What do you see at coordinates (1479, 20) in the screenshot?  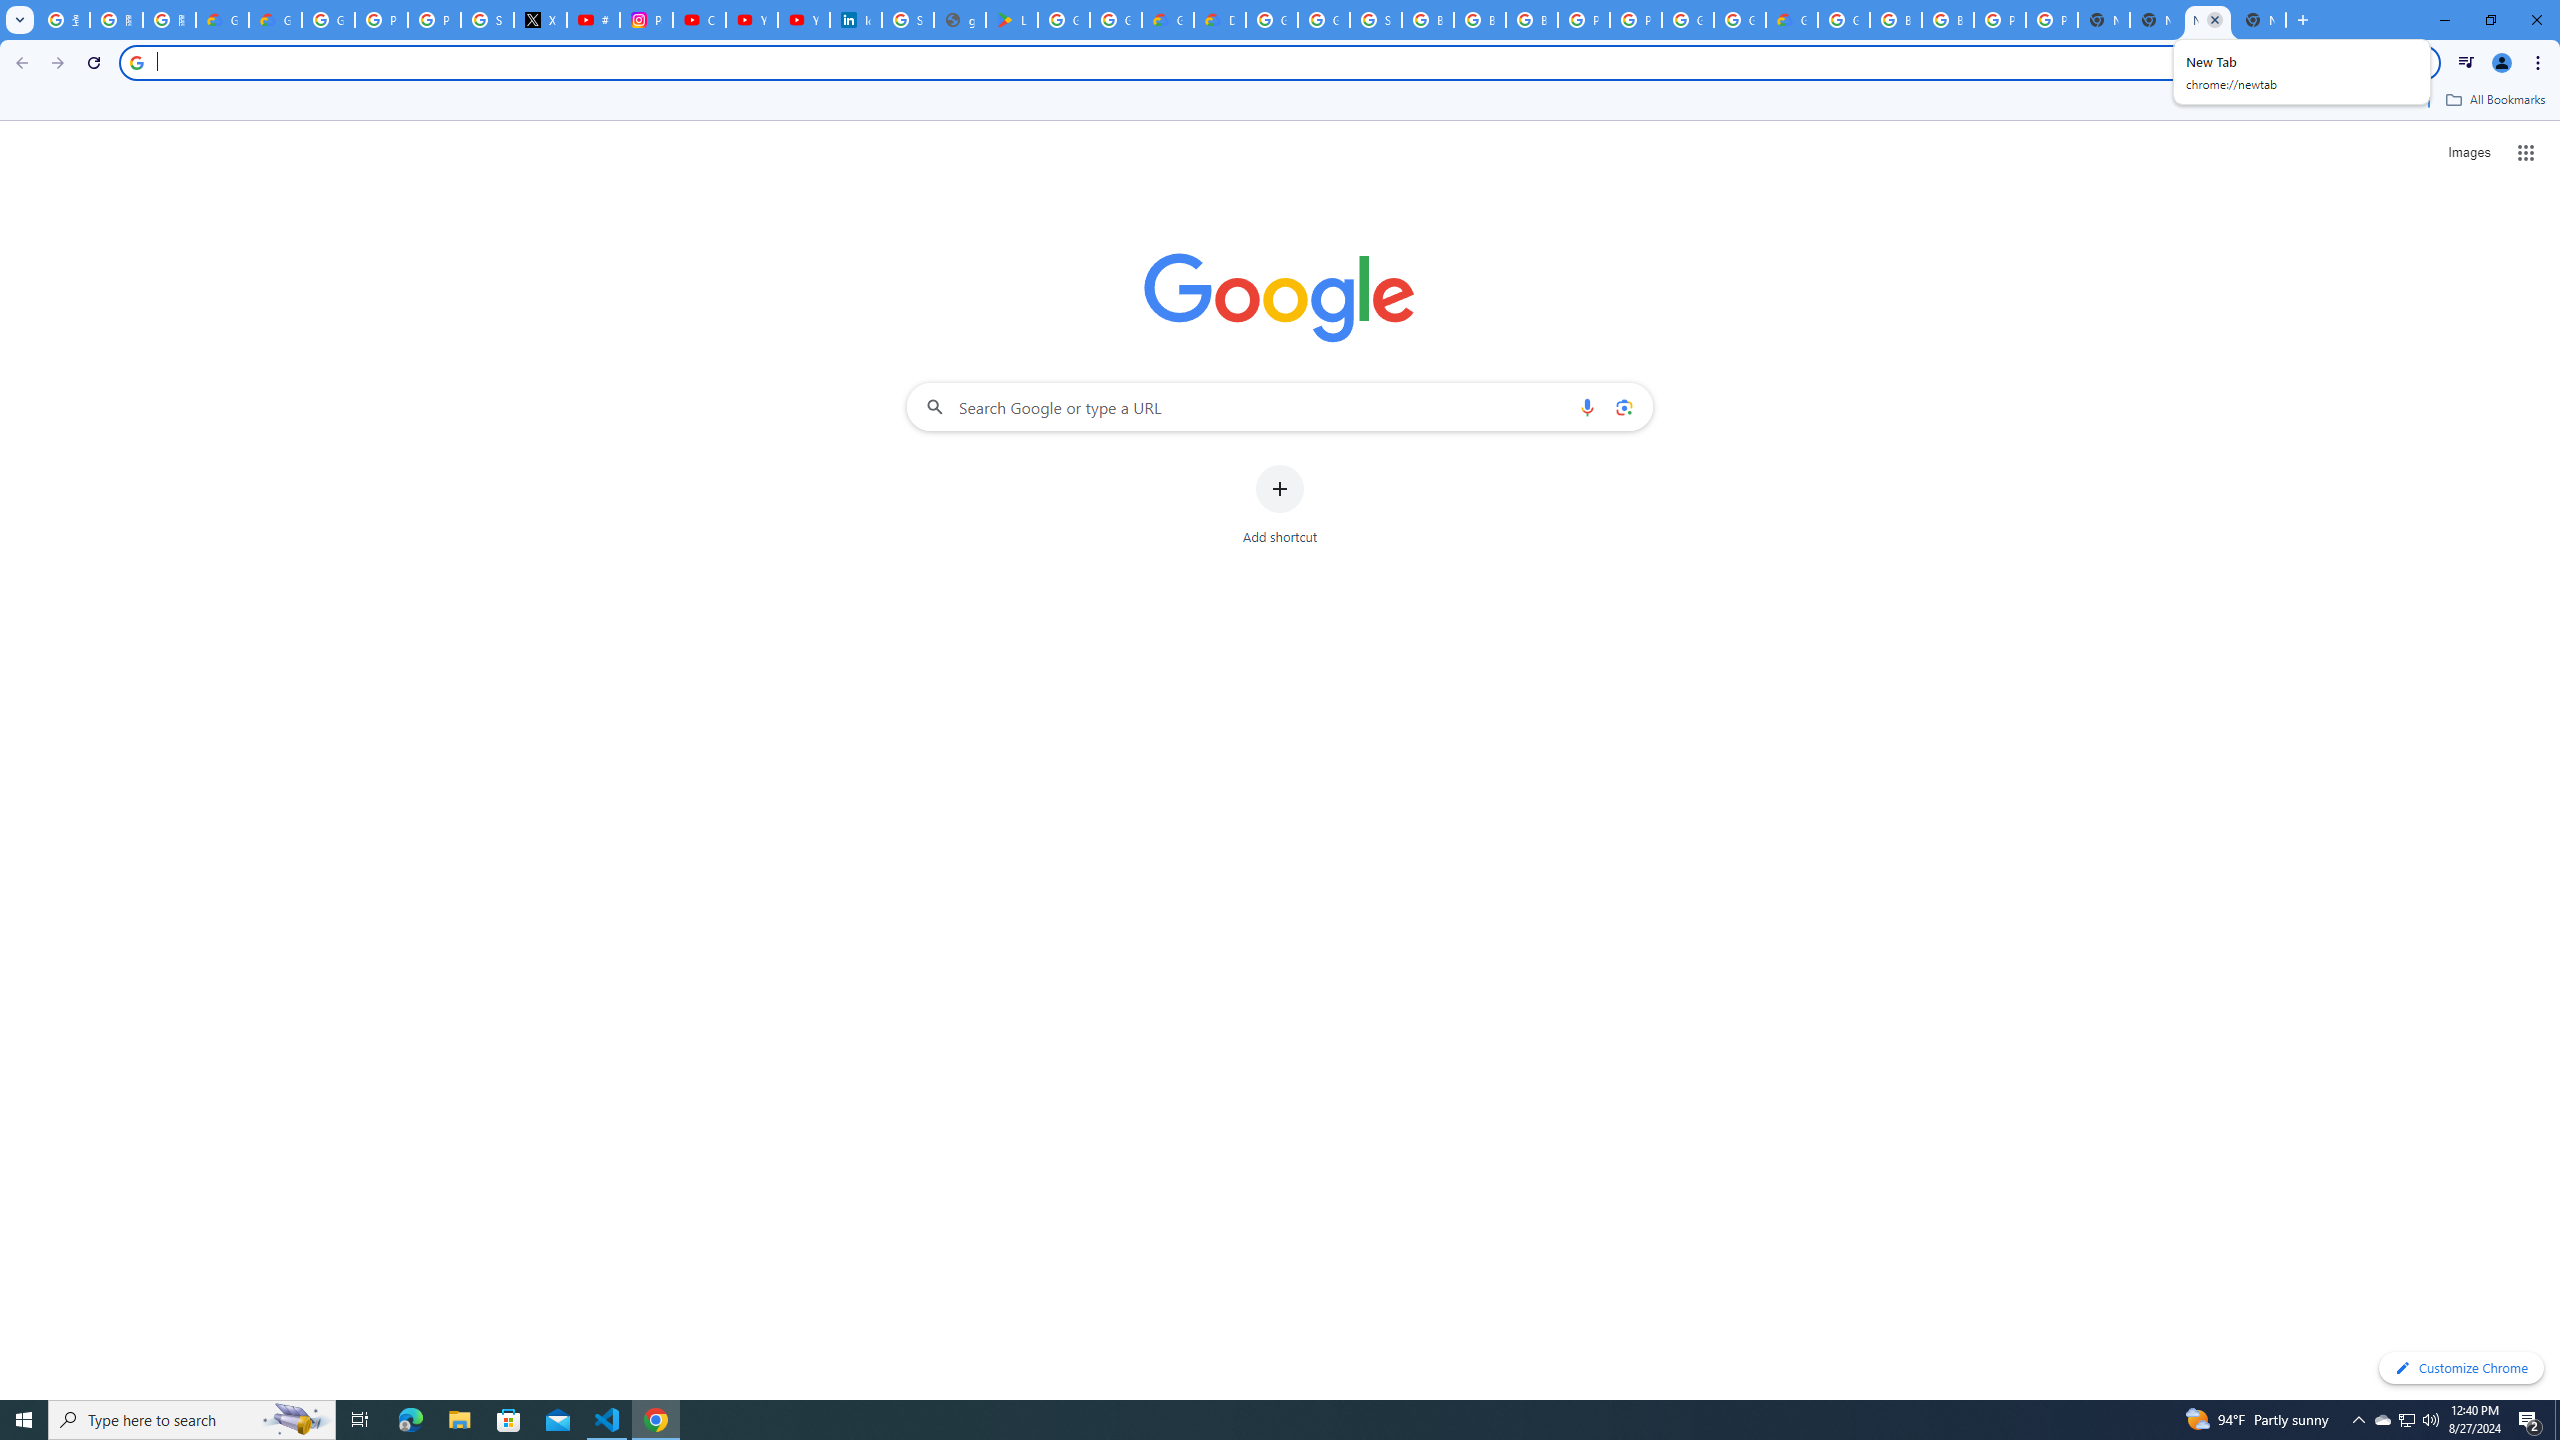 I see `Browse Chrome as a guest - Computer - Google Chrome Help` at bounding box center [1479, 20].